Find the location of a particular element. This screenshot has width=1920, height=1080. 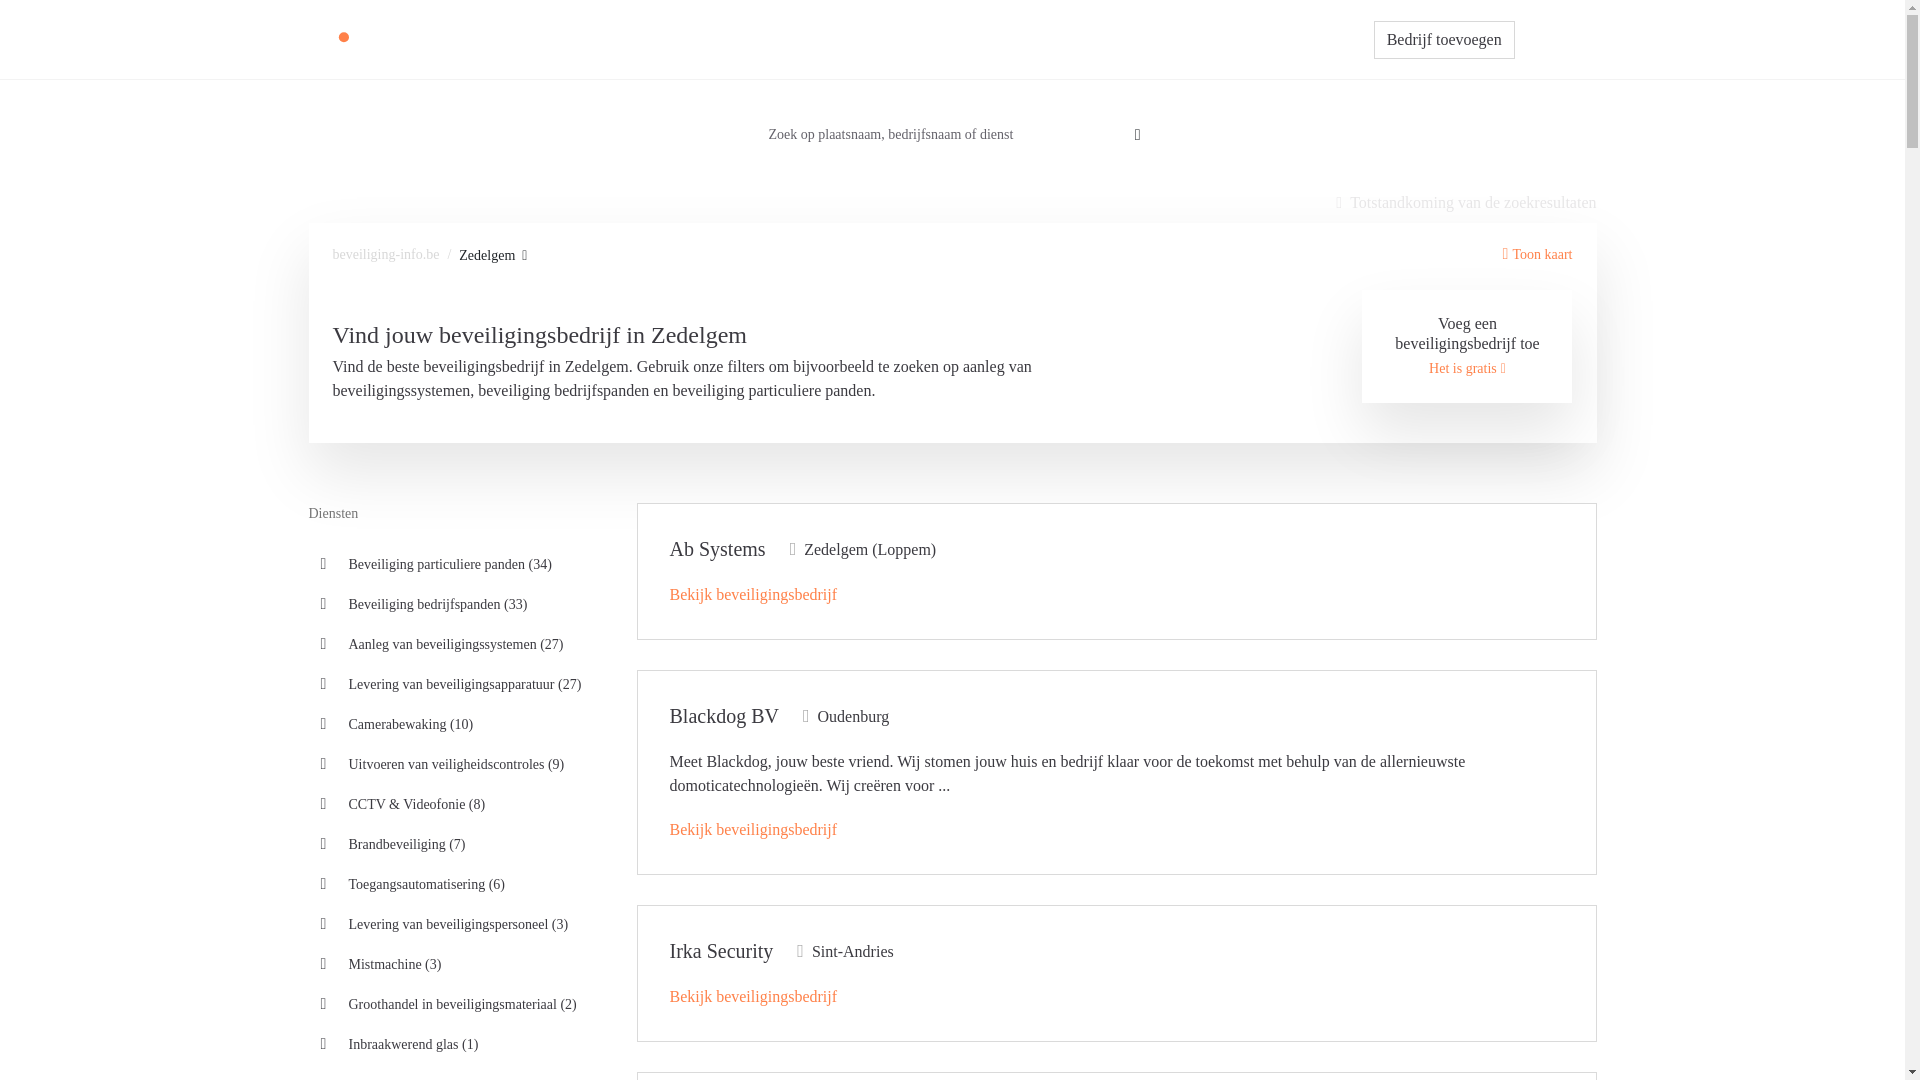

Bekijk beveiligingsbedrijf is located at coordinates (754, 594).